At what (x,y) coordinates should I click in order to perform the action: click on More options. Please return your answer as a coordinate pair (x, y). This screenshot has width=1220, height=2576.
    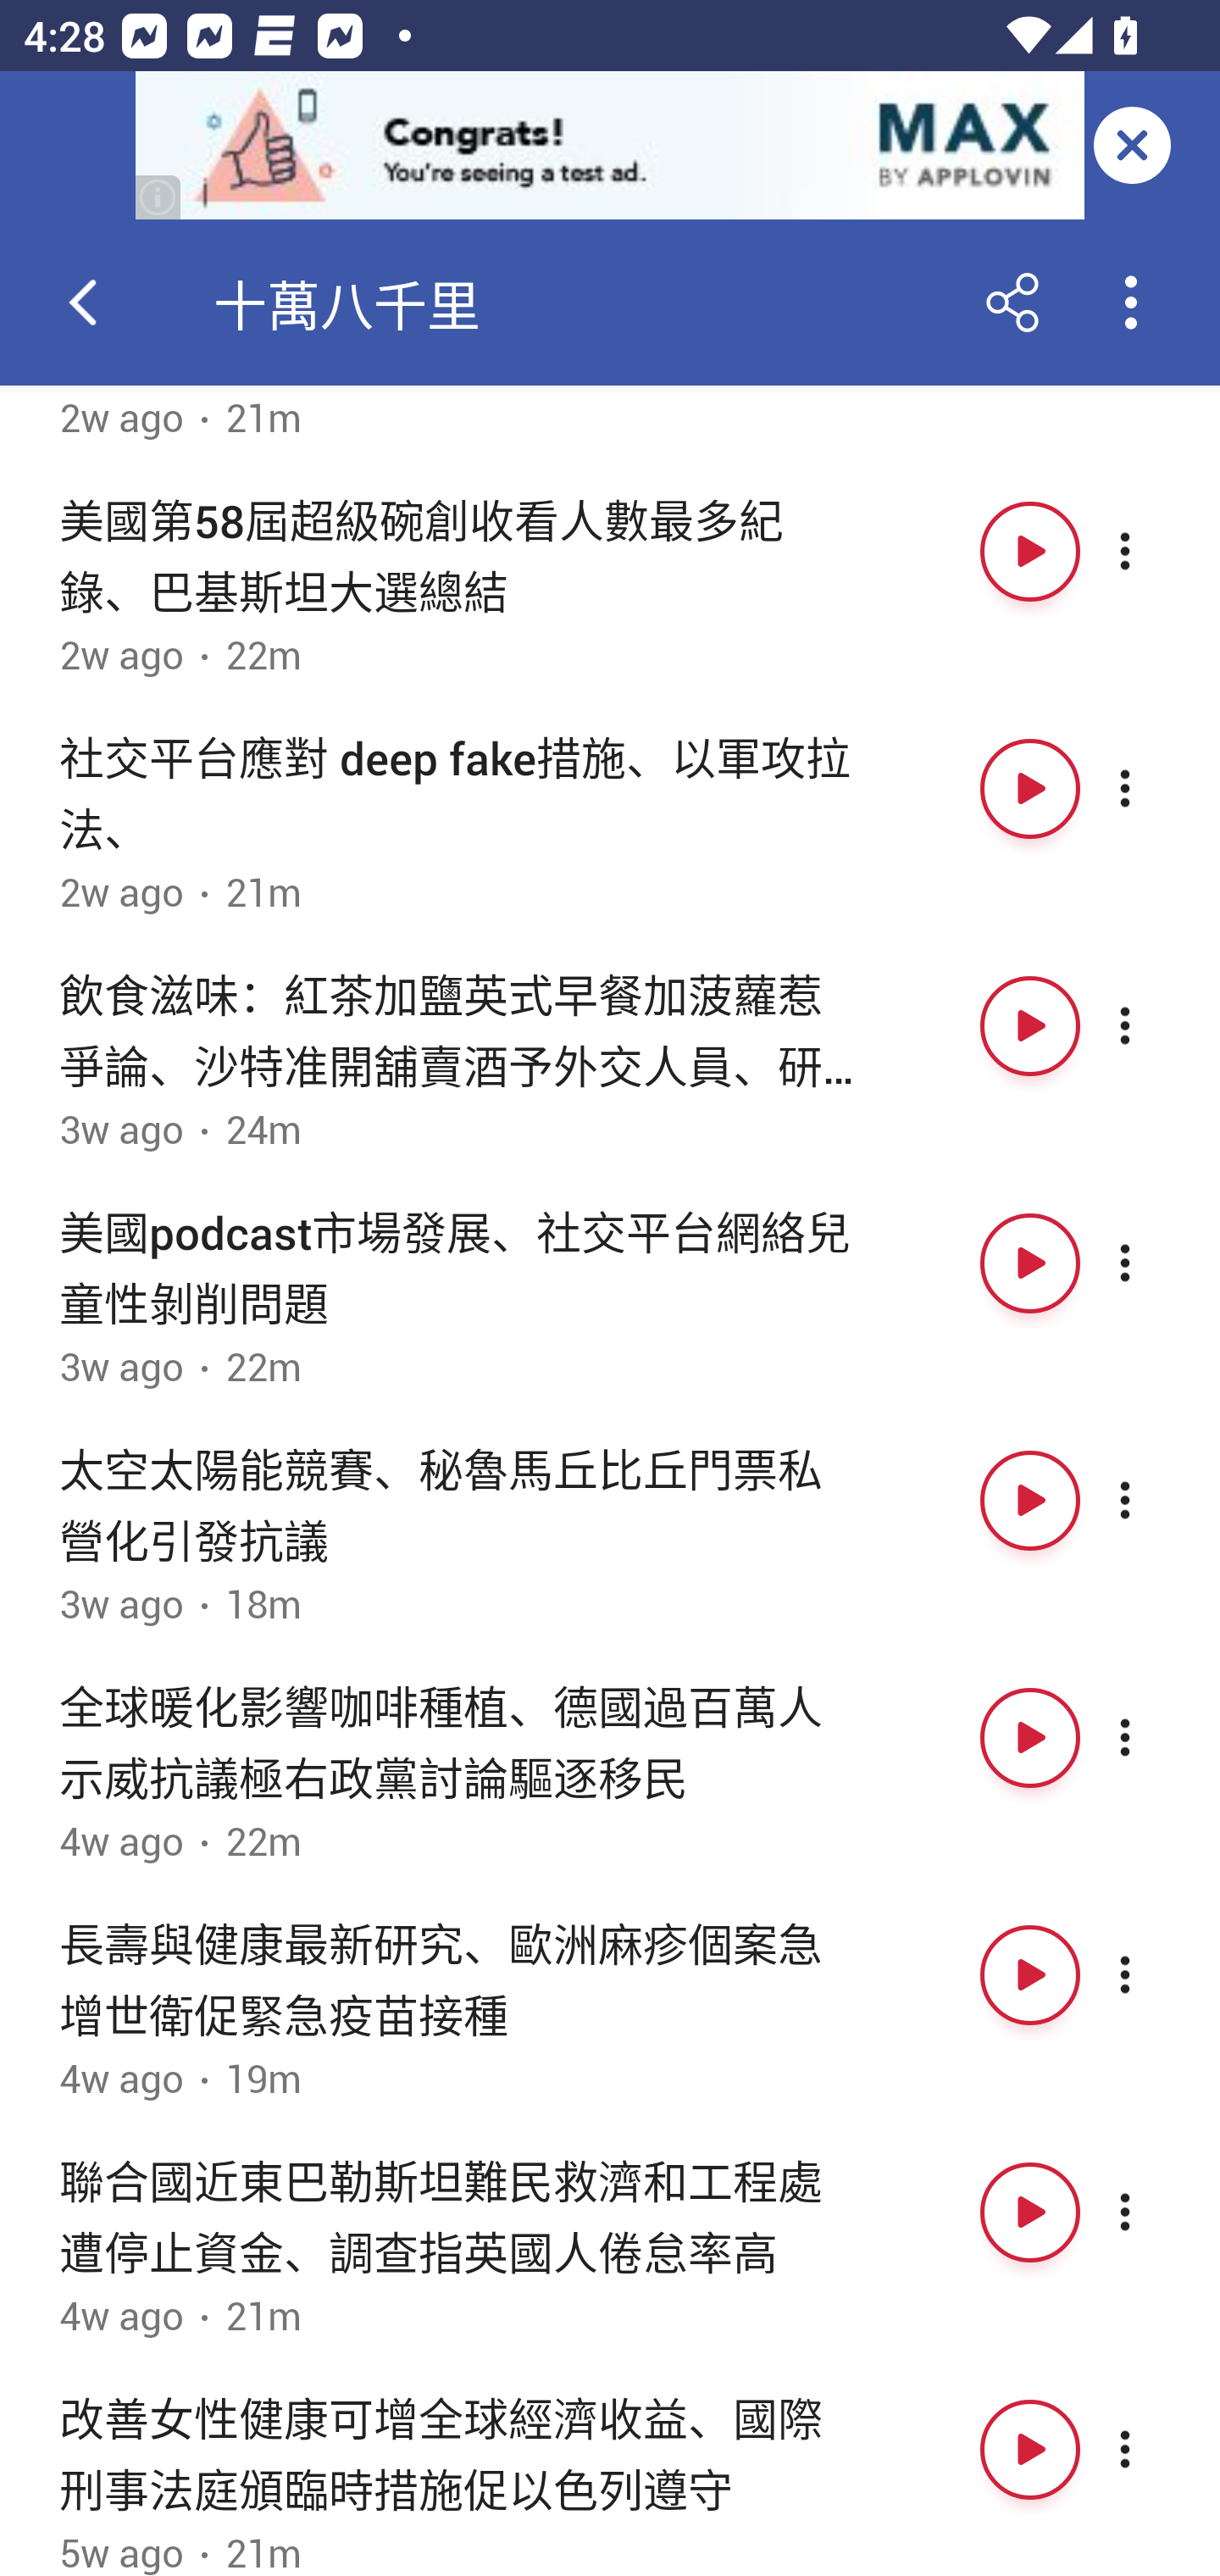
    Looking at the image, I should click on (1154, 790).